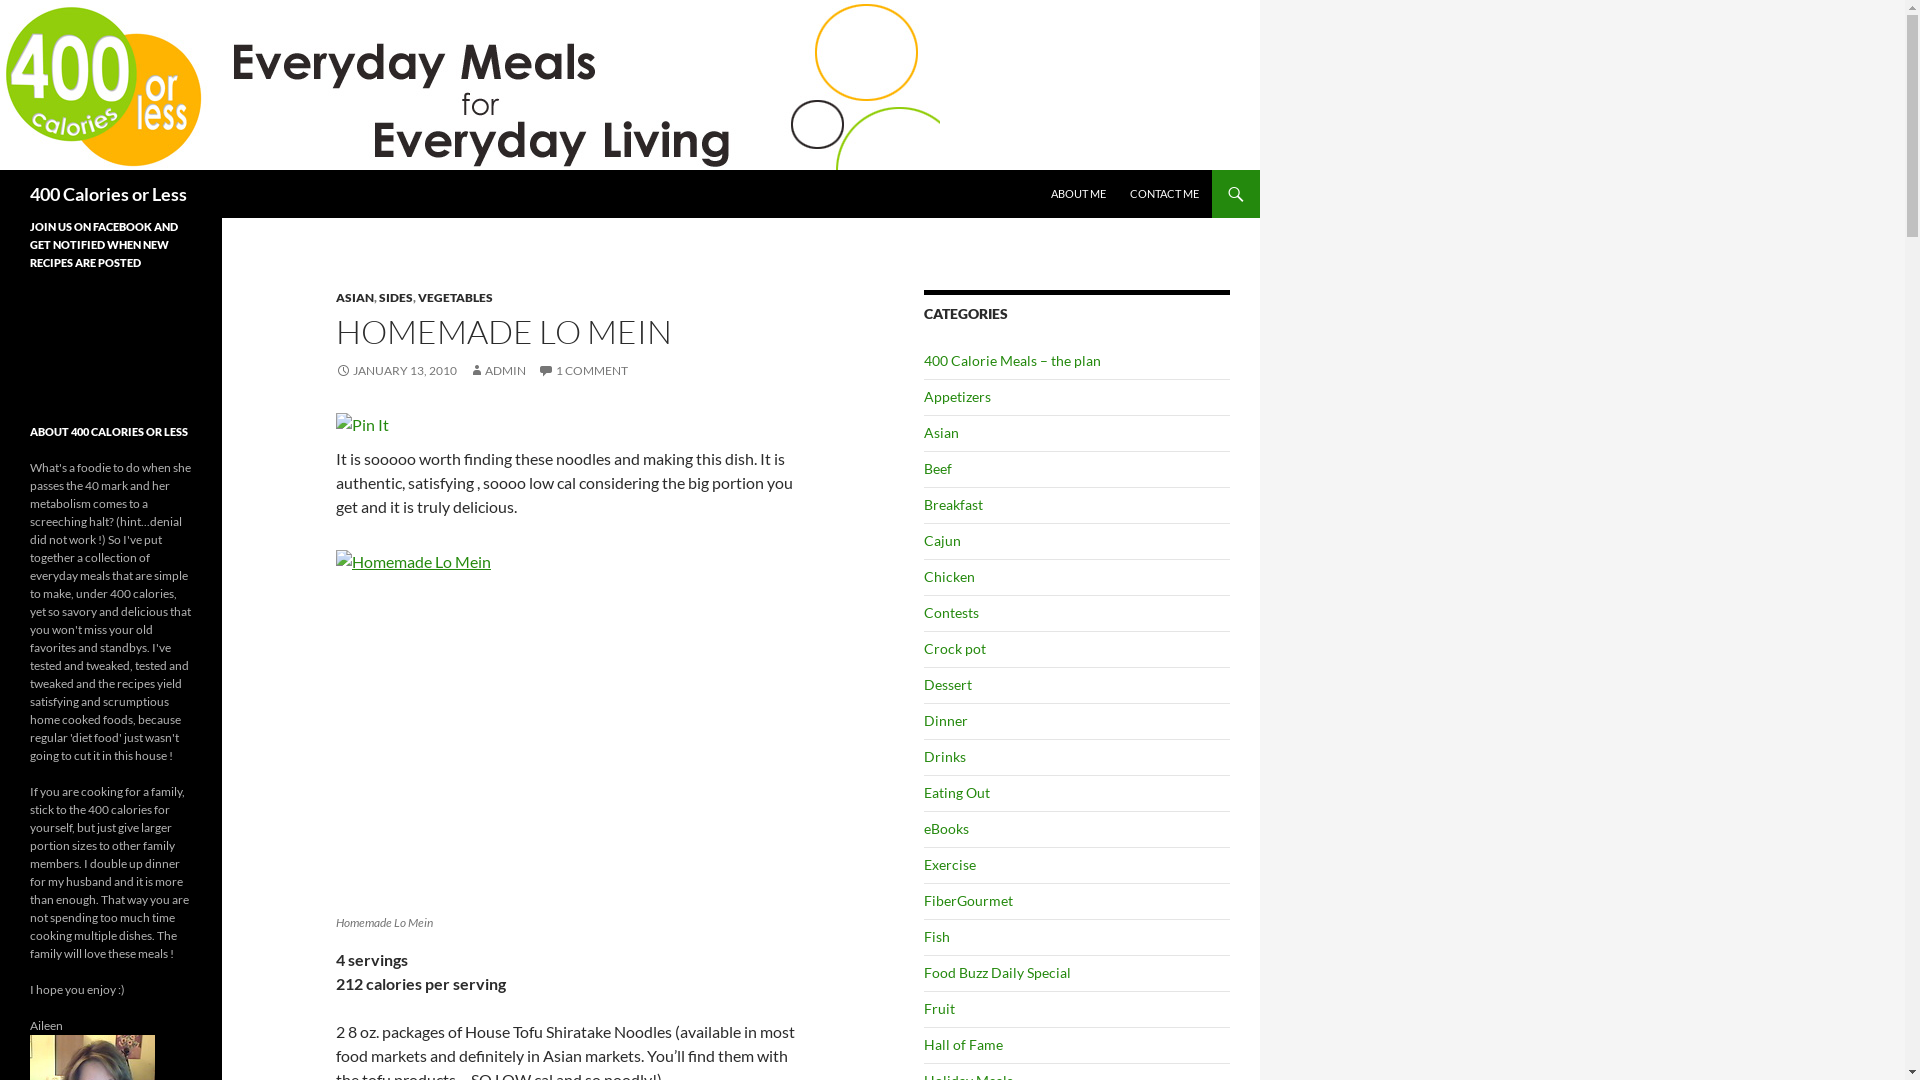  What do you see at coordinates (1078, 194) in the screenshot?
I see `ABOUT ME` at bounding box center [1078, 194].